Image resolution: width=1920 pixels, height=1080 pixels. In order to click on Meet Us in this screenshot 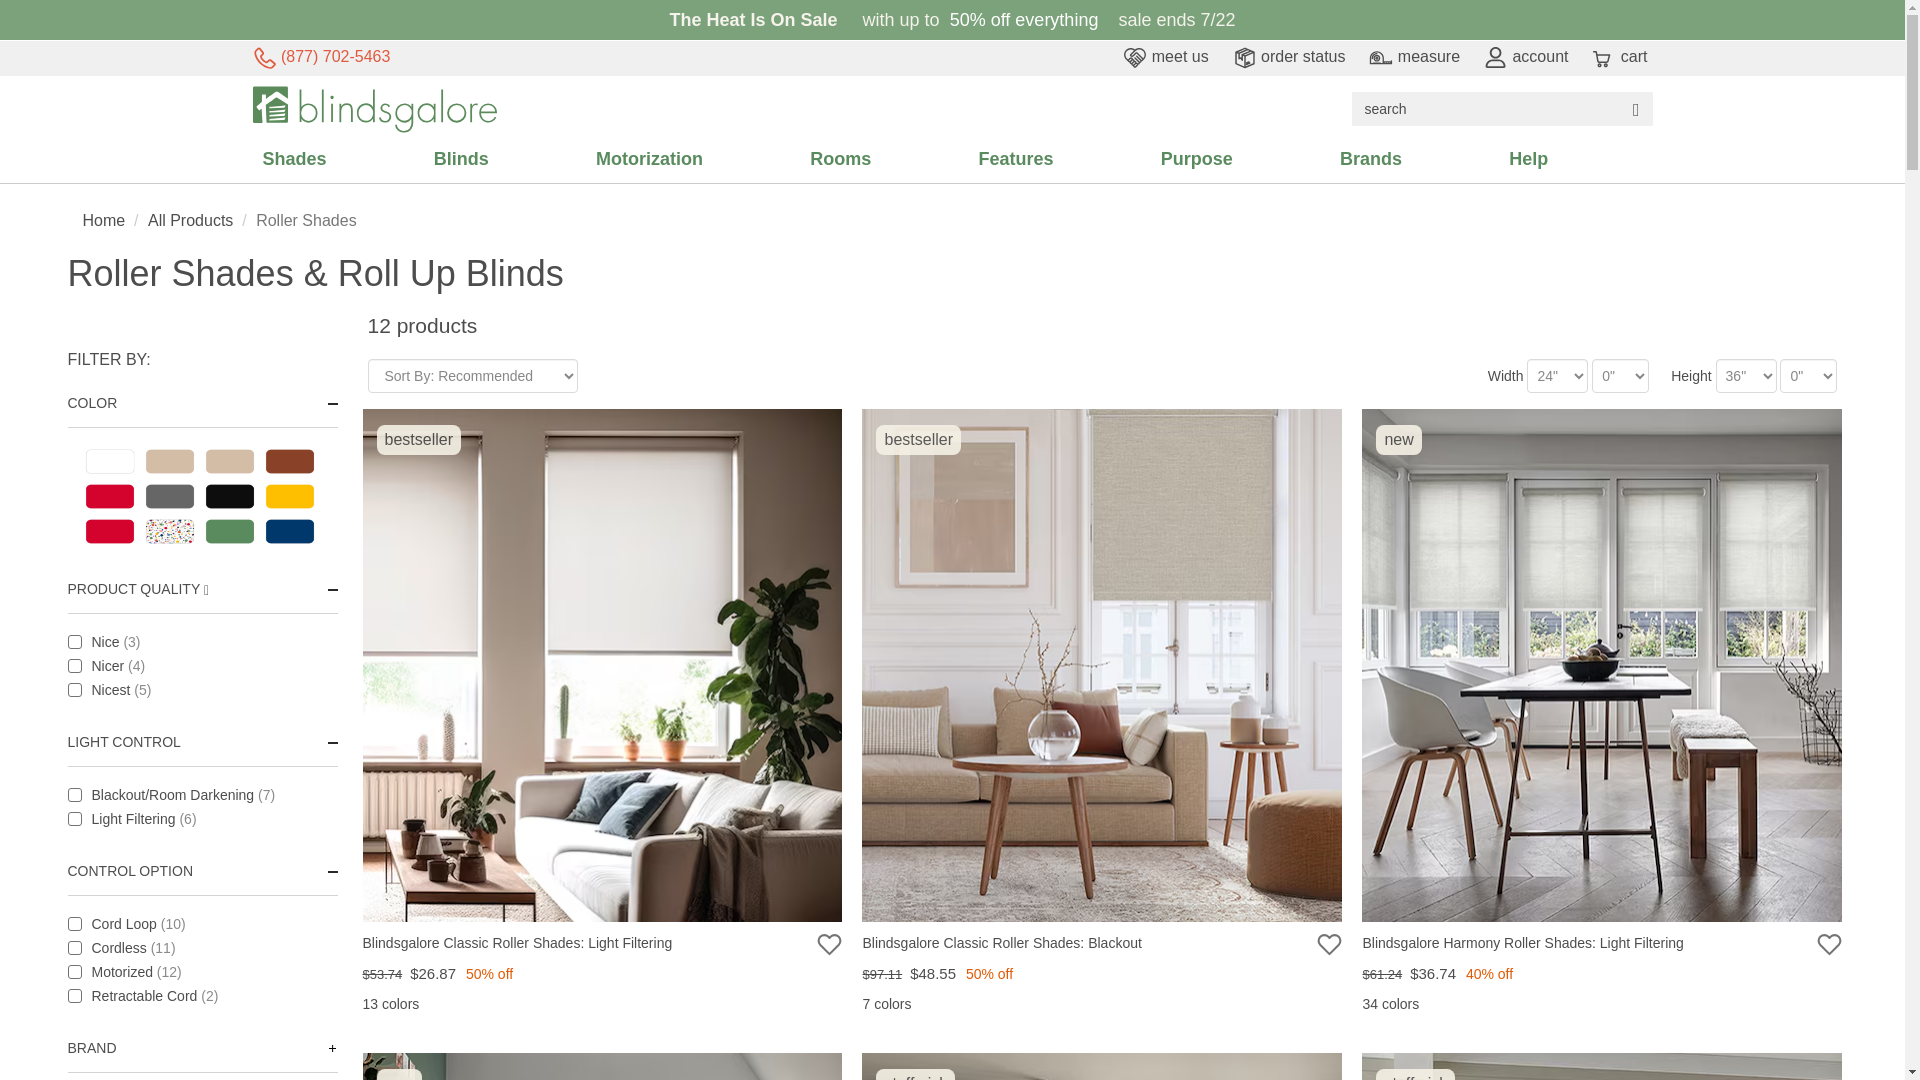, I will do `click(1165, 56)`.